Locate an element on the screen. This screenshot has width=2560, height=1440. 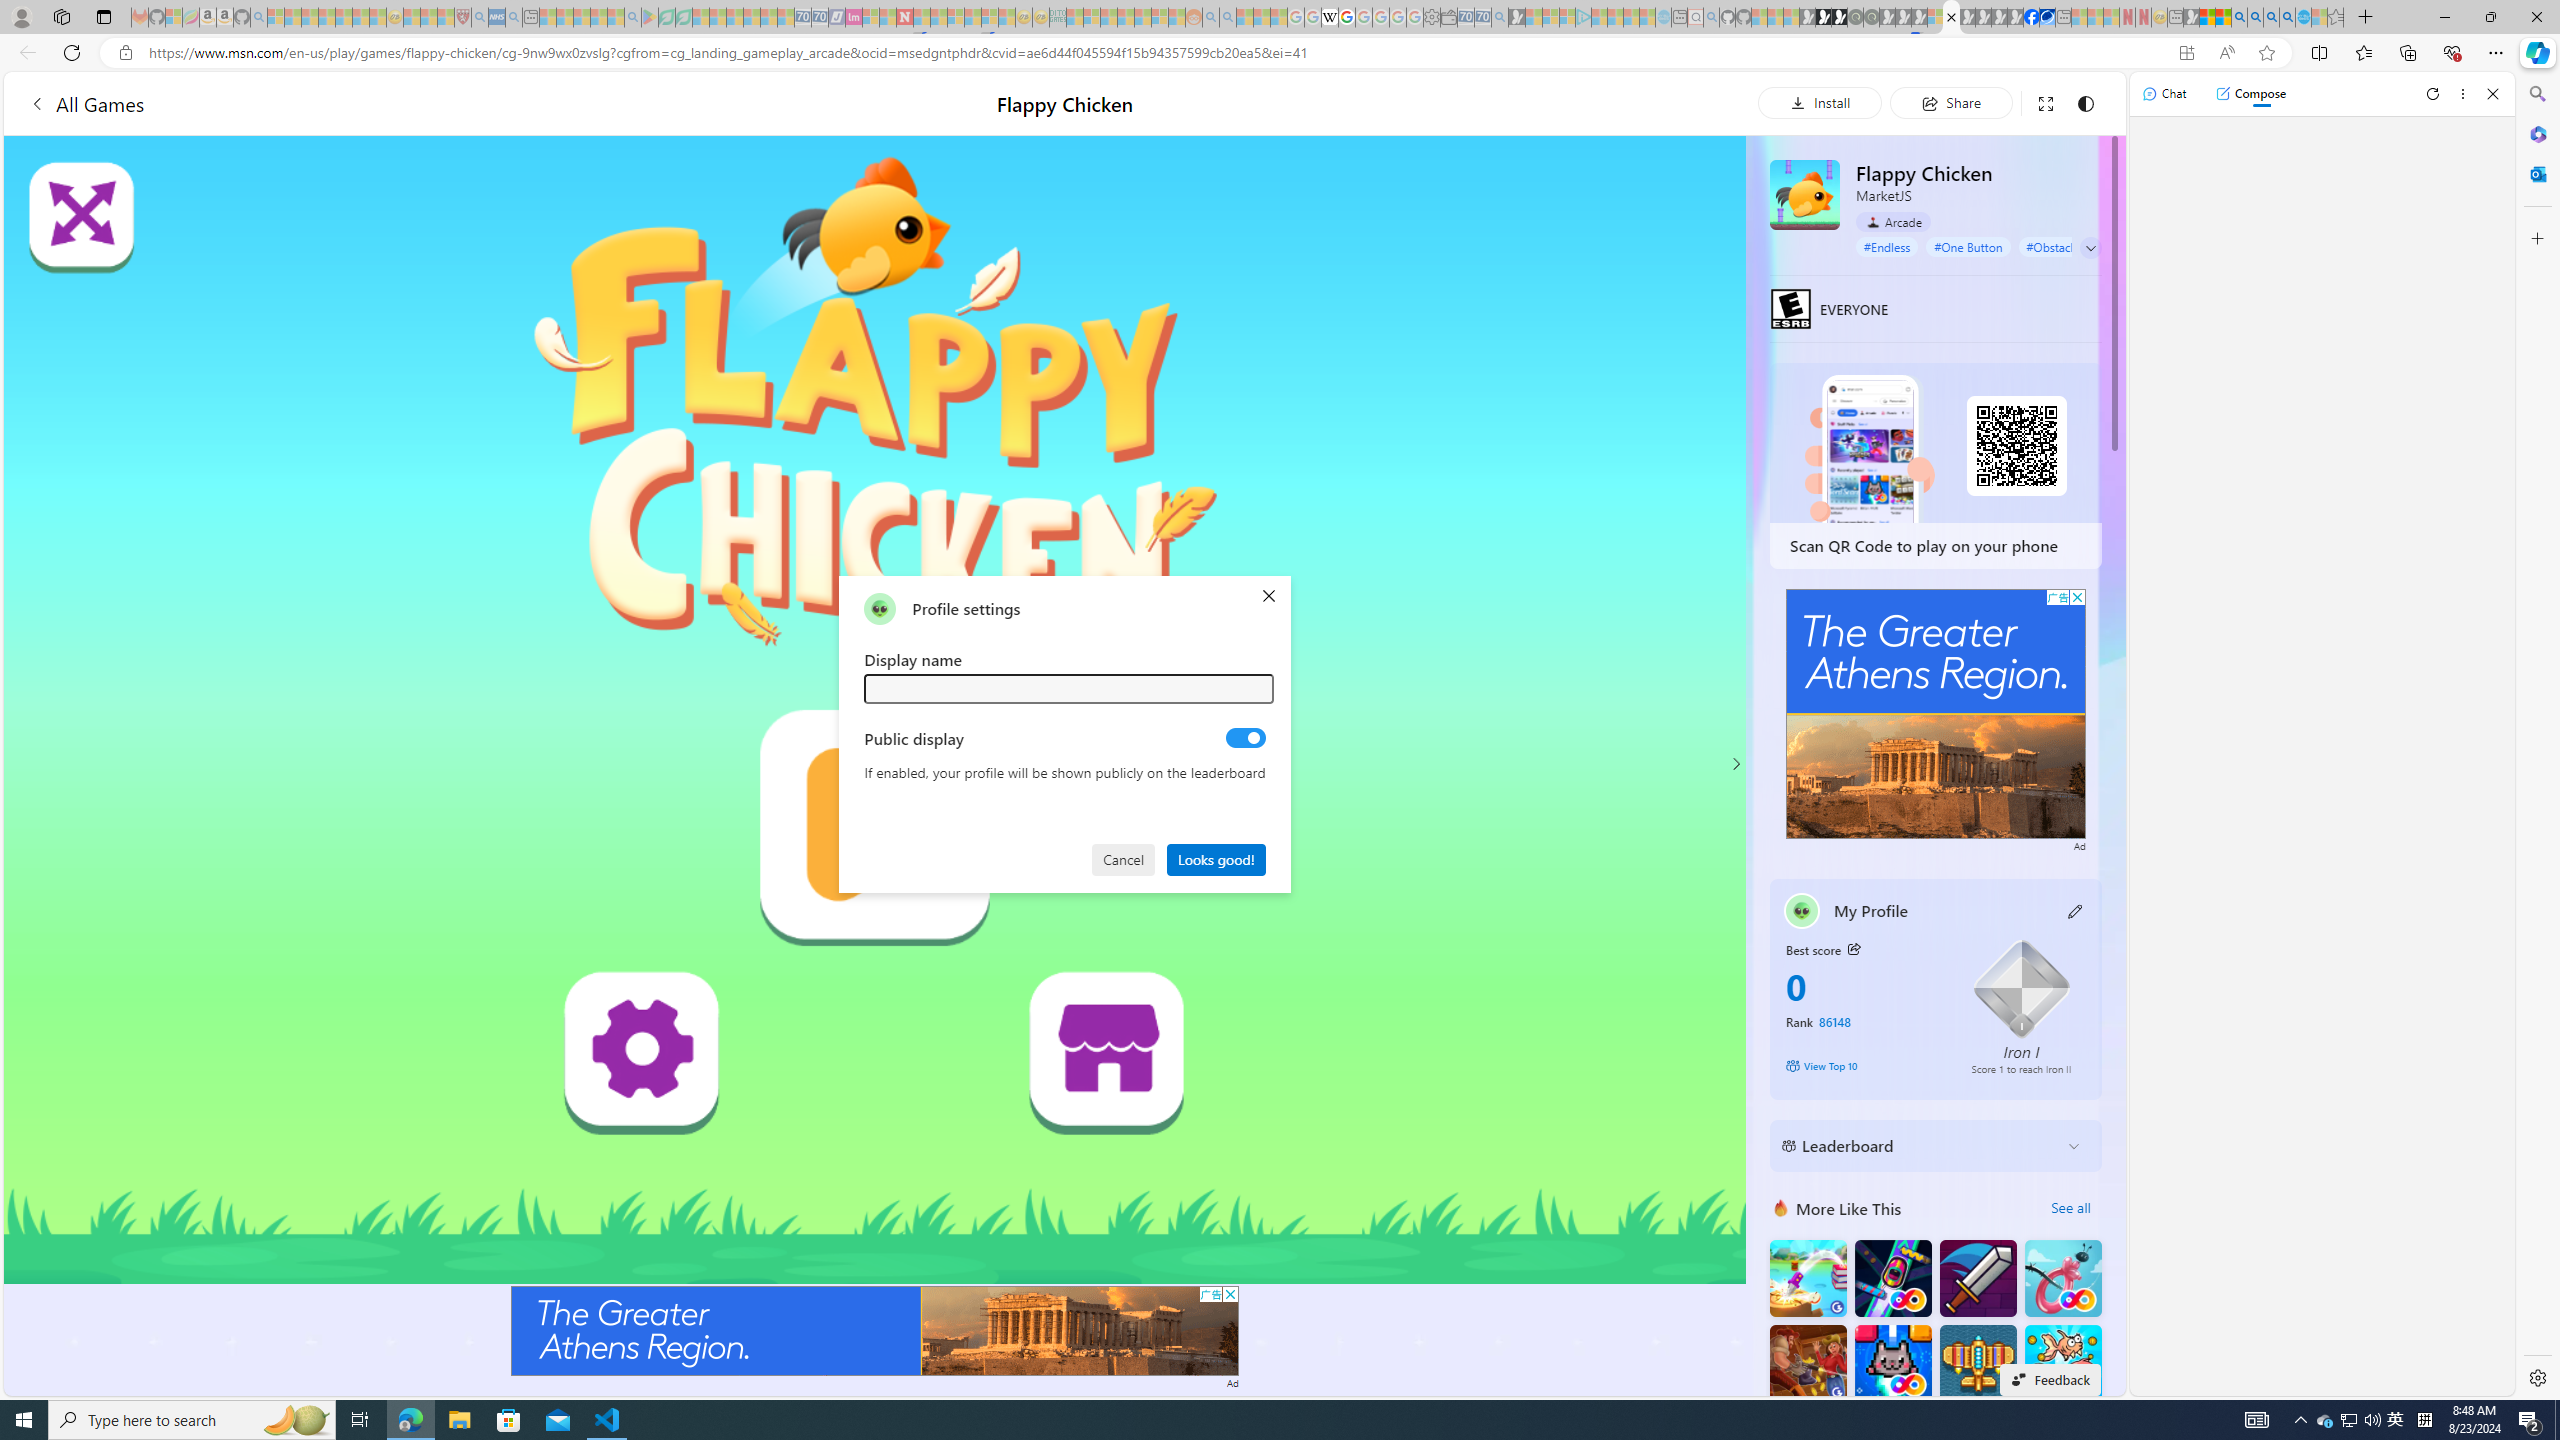
#One Button is located at coordinates (1968, 246).